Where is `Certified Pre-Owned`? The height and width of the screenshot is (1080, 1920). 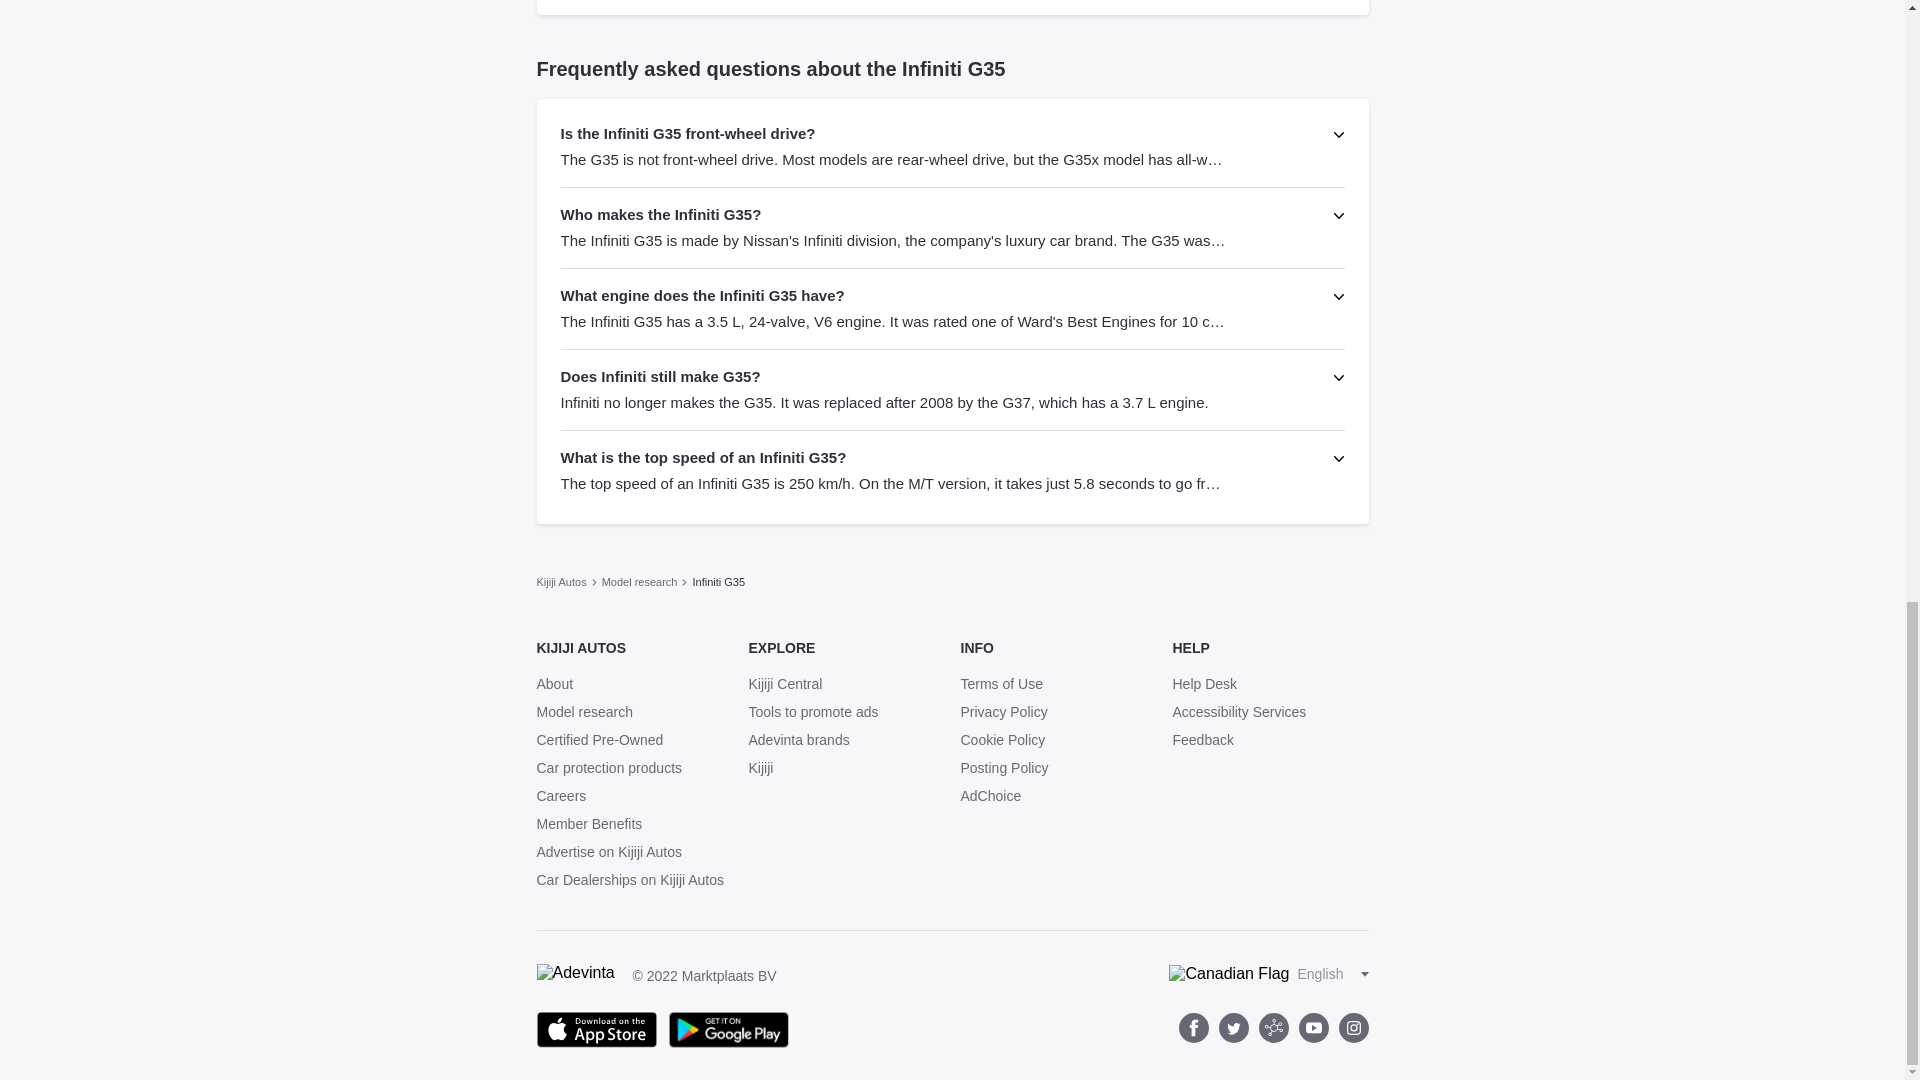
Certified Pre-Owned is located at coordinates (633, 740).